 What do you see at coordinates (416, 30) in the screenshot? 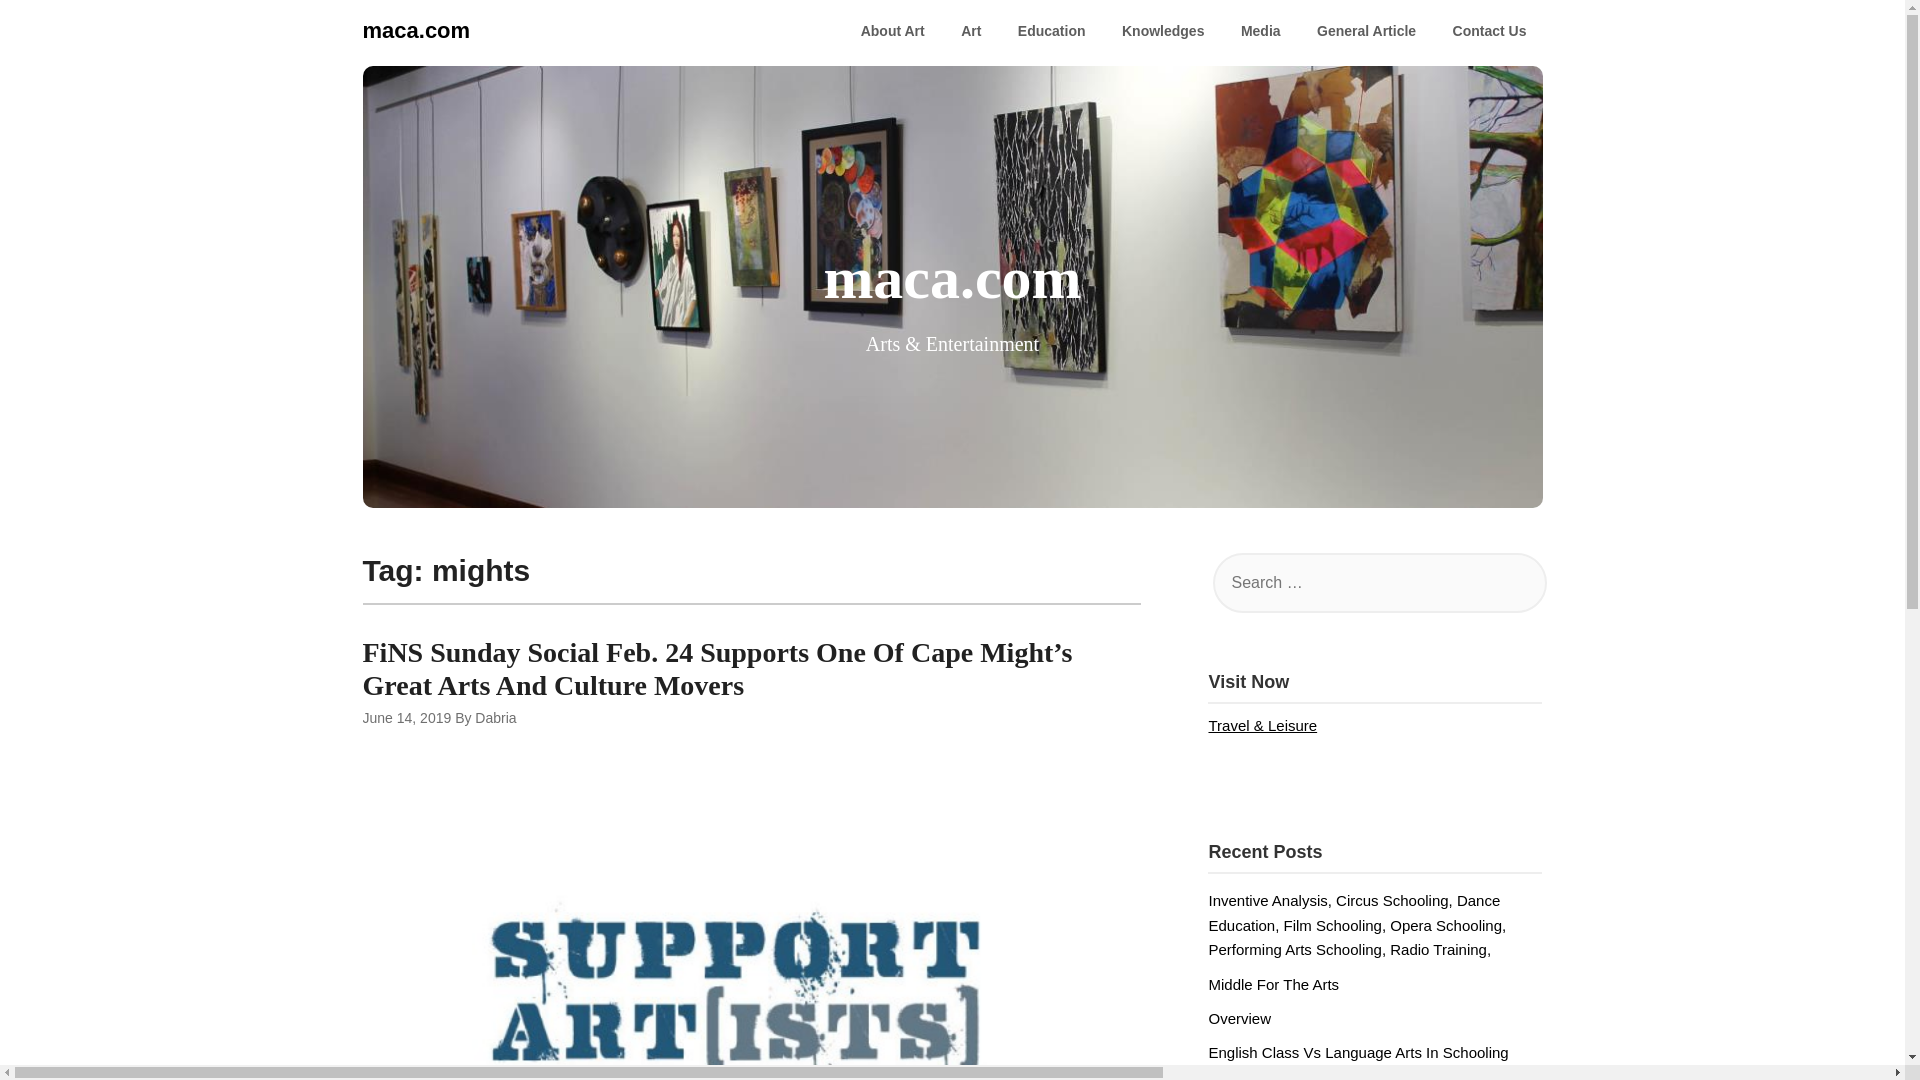
I see `maca.com` at bounding box center [416, 30].